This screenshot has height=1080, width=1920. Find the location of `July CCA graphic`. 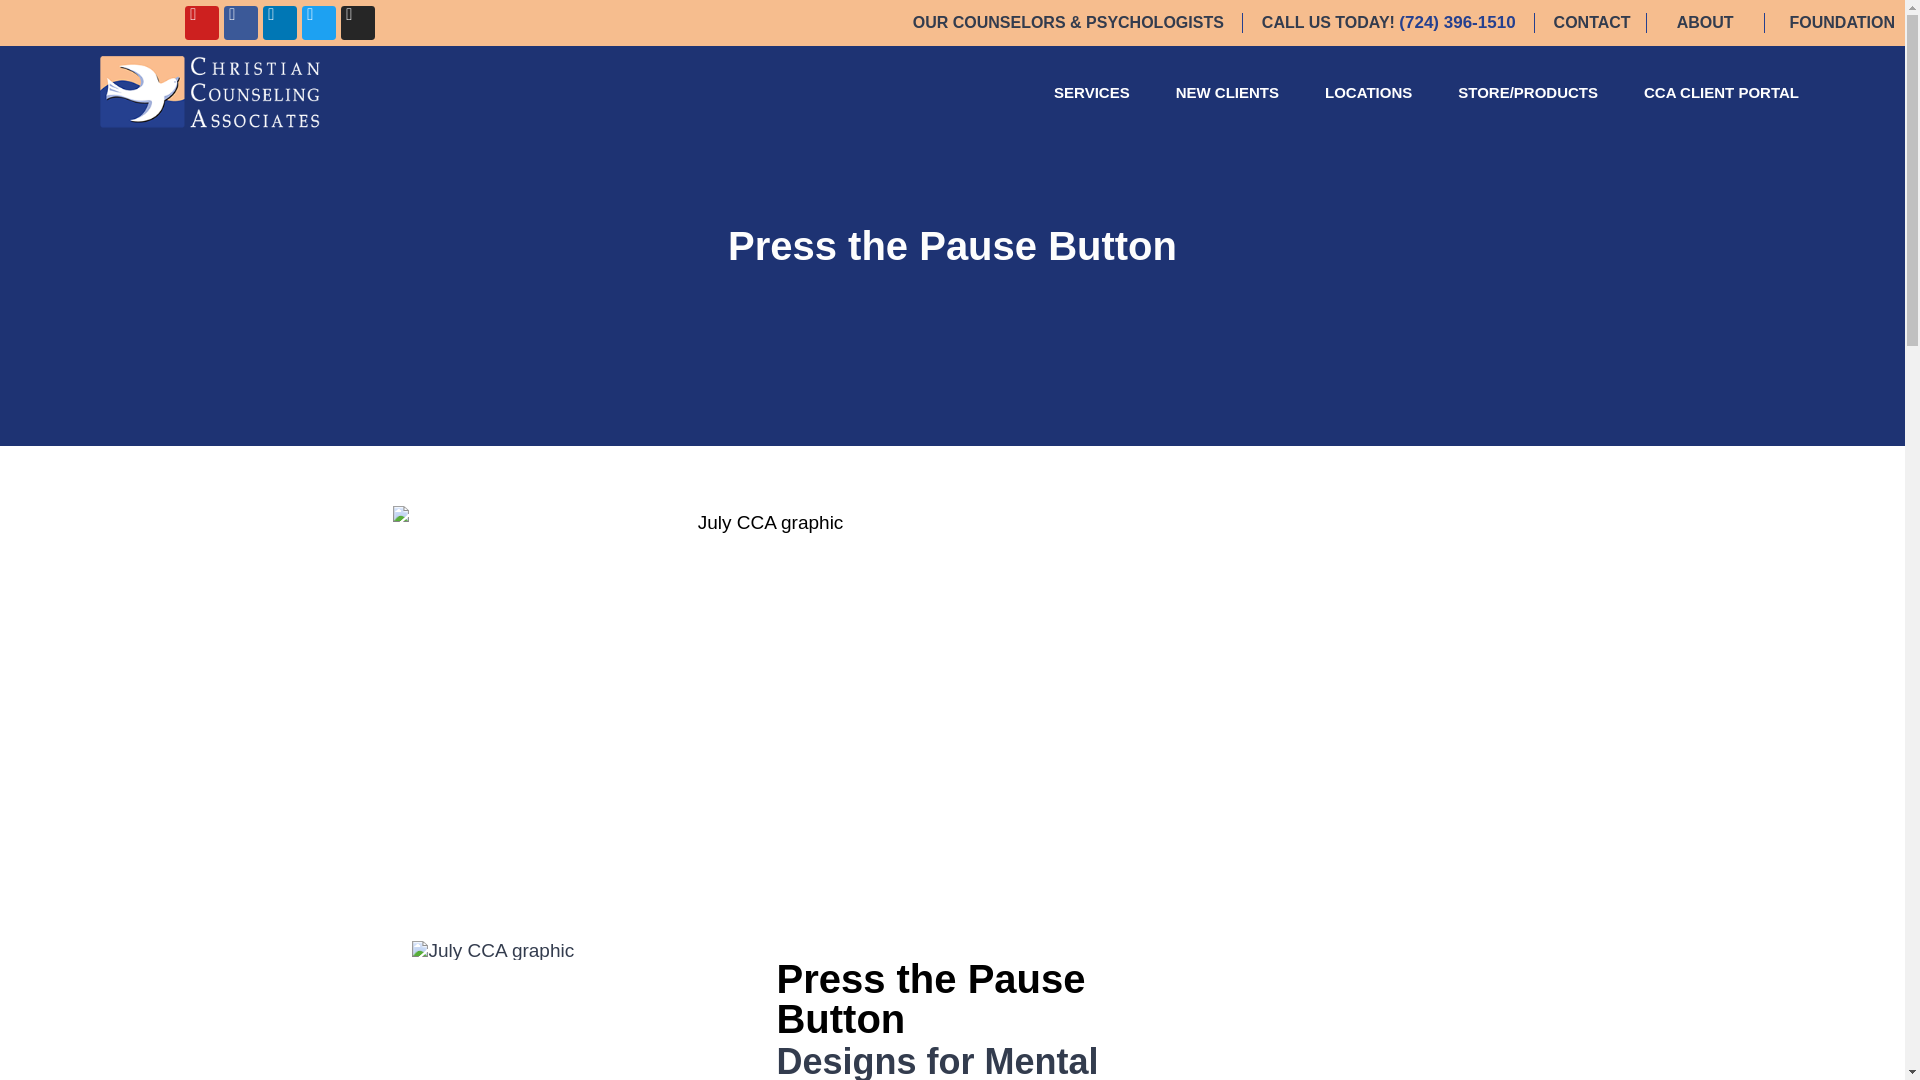

July CCA graphic is located at coordinates (493, 950).